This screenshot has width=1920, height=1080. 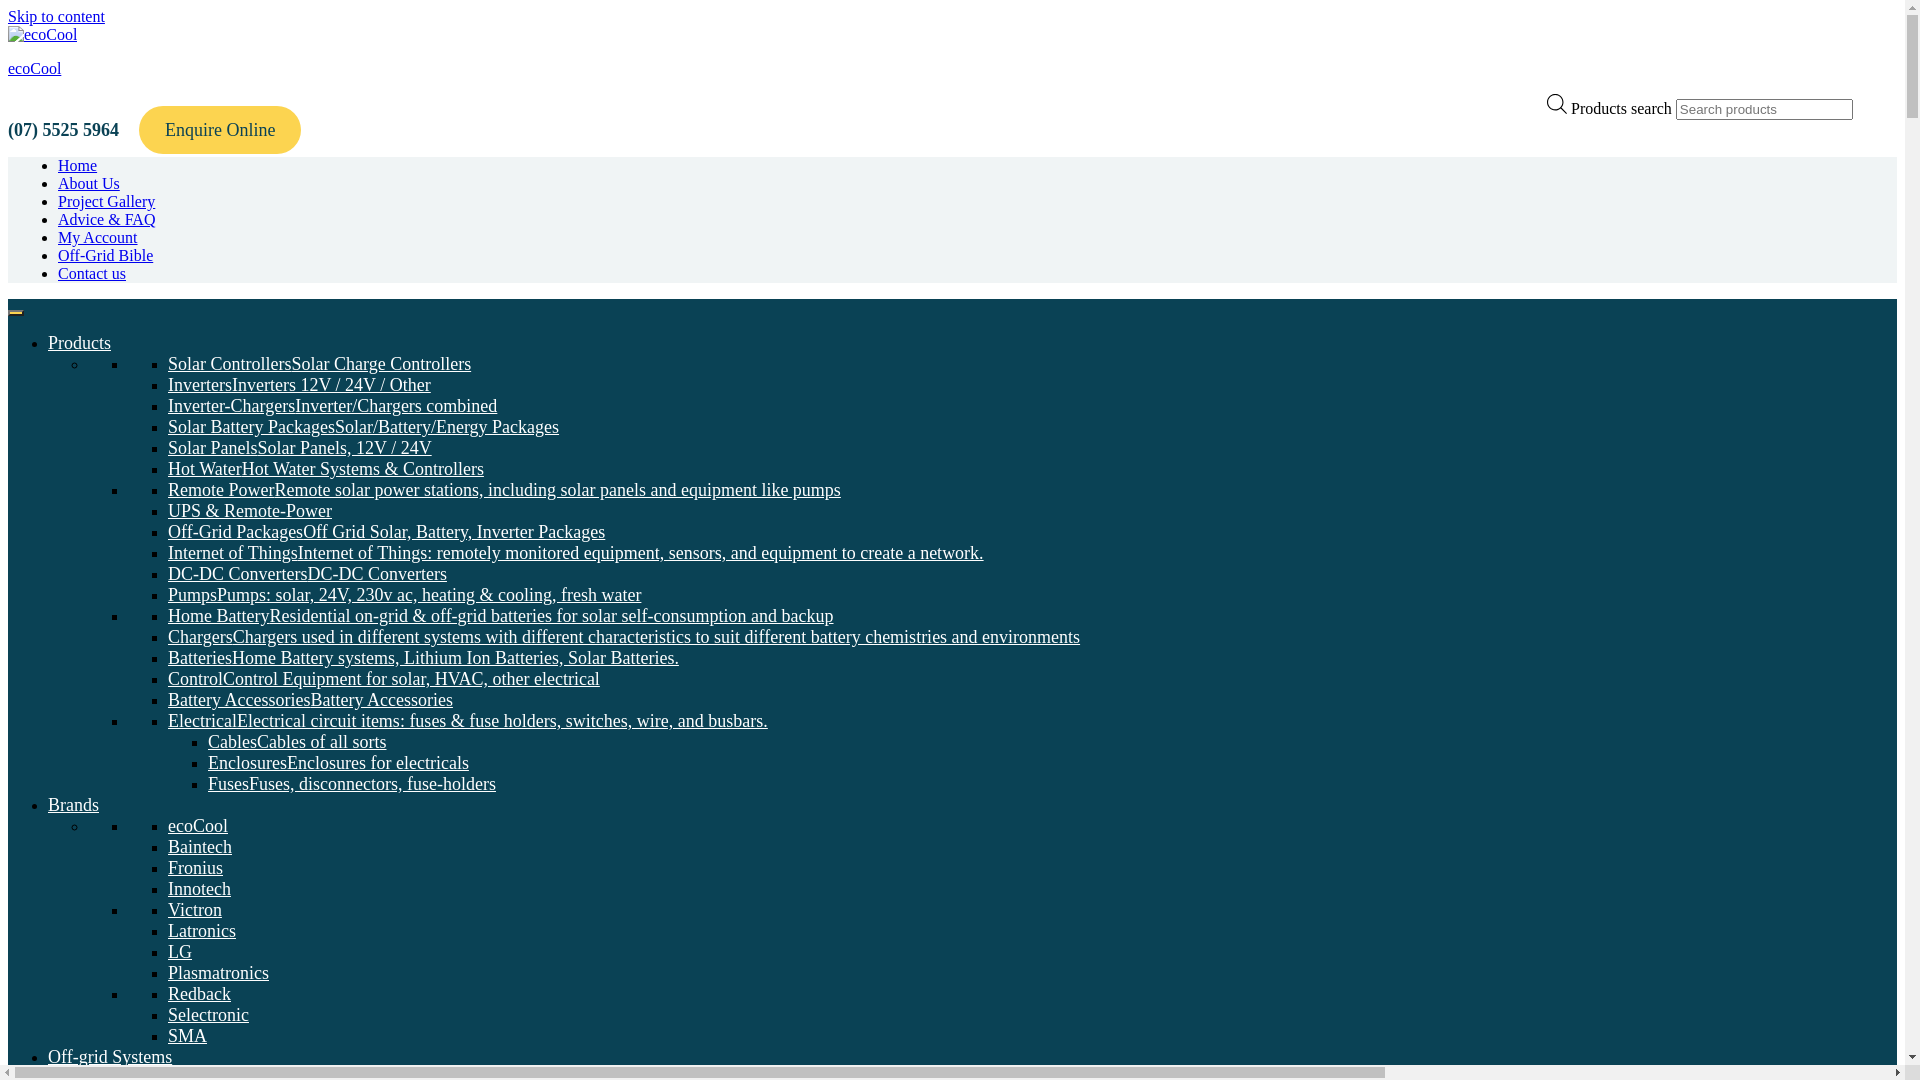 I want to click on EnclosuresEnclosures for electricals, so click(x=338, y=763).